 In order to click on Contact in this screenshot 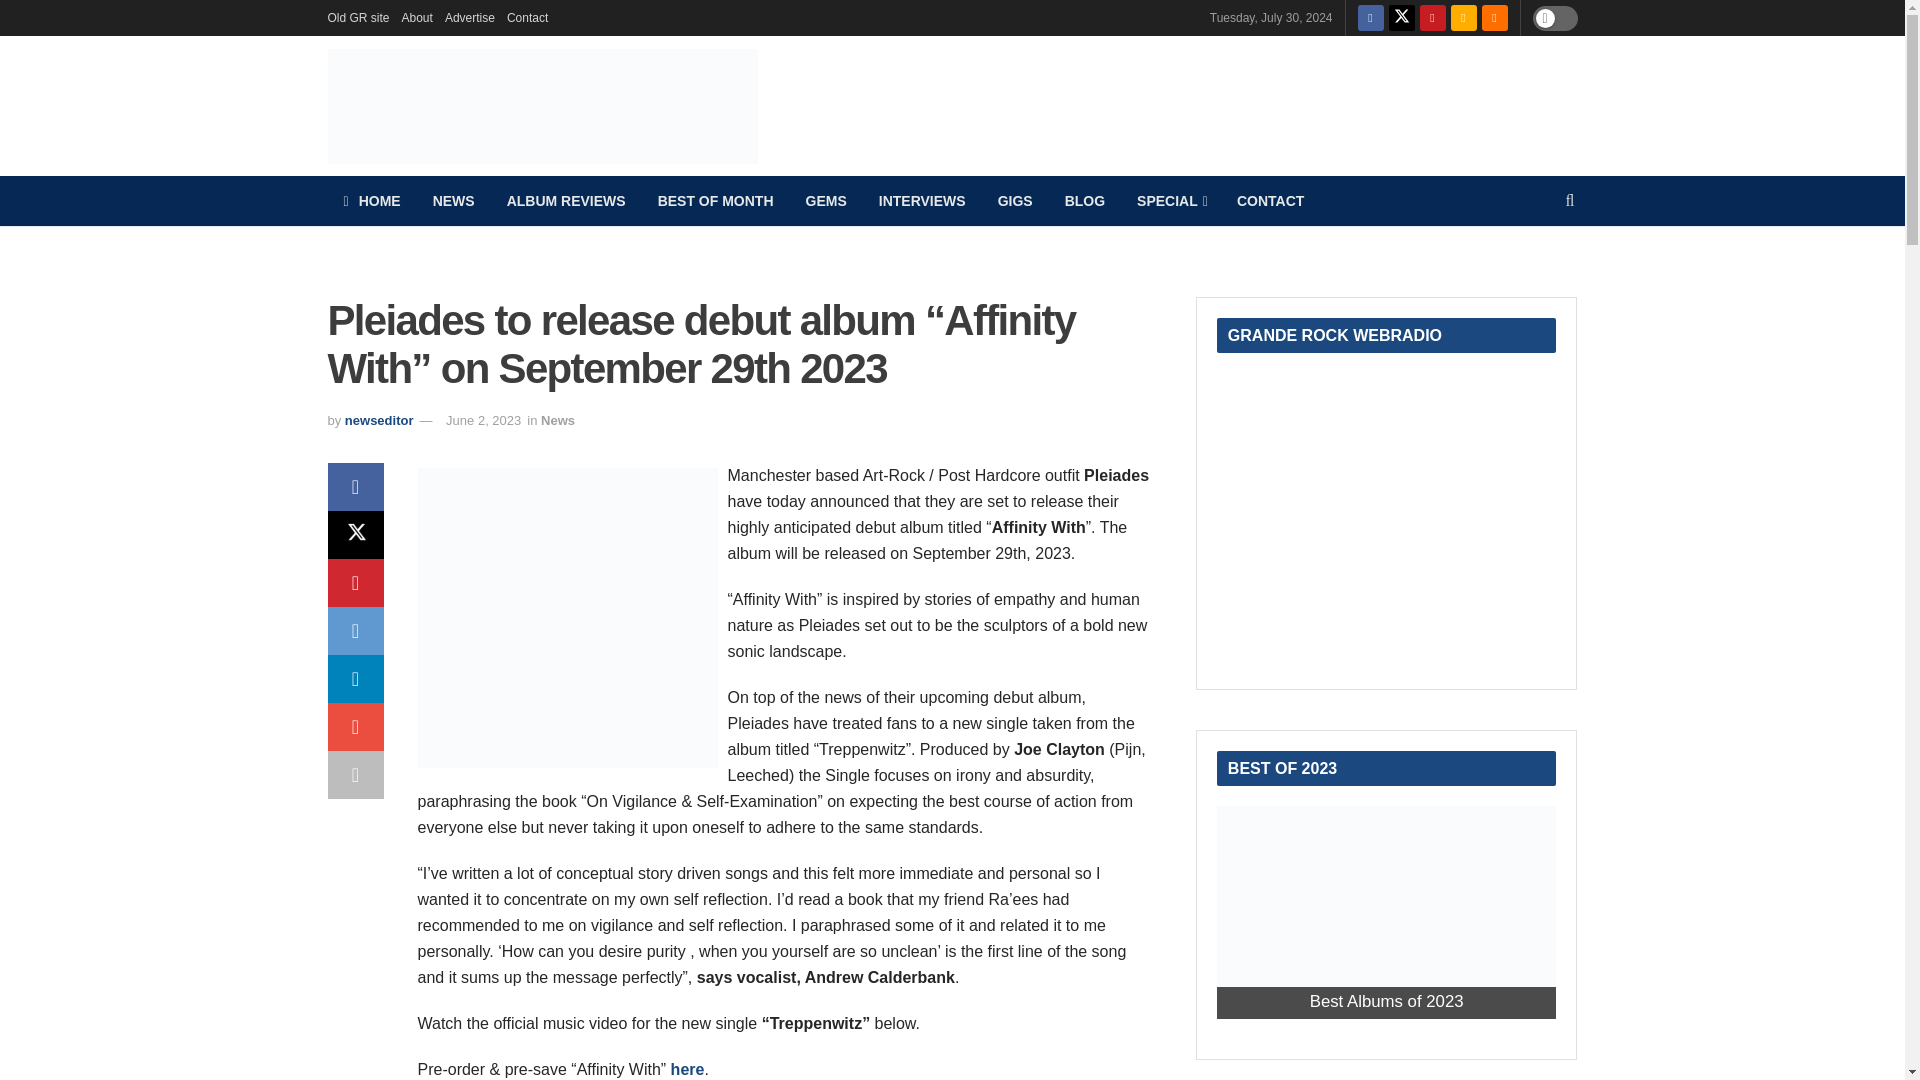, I will do `click(526, 18)`.